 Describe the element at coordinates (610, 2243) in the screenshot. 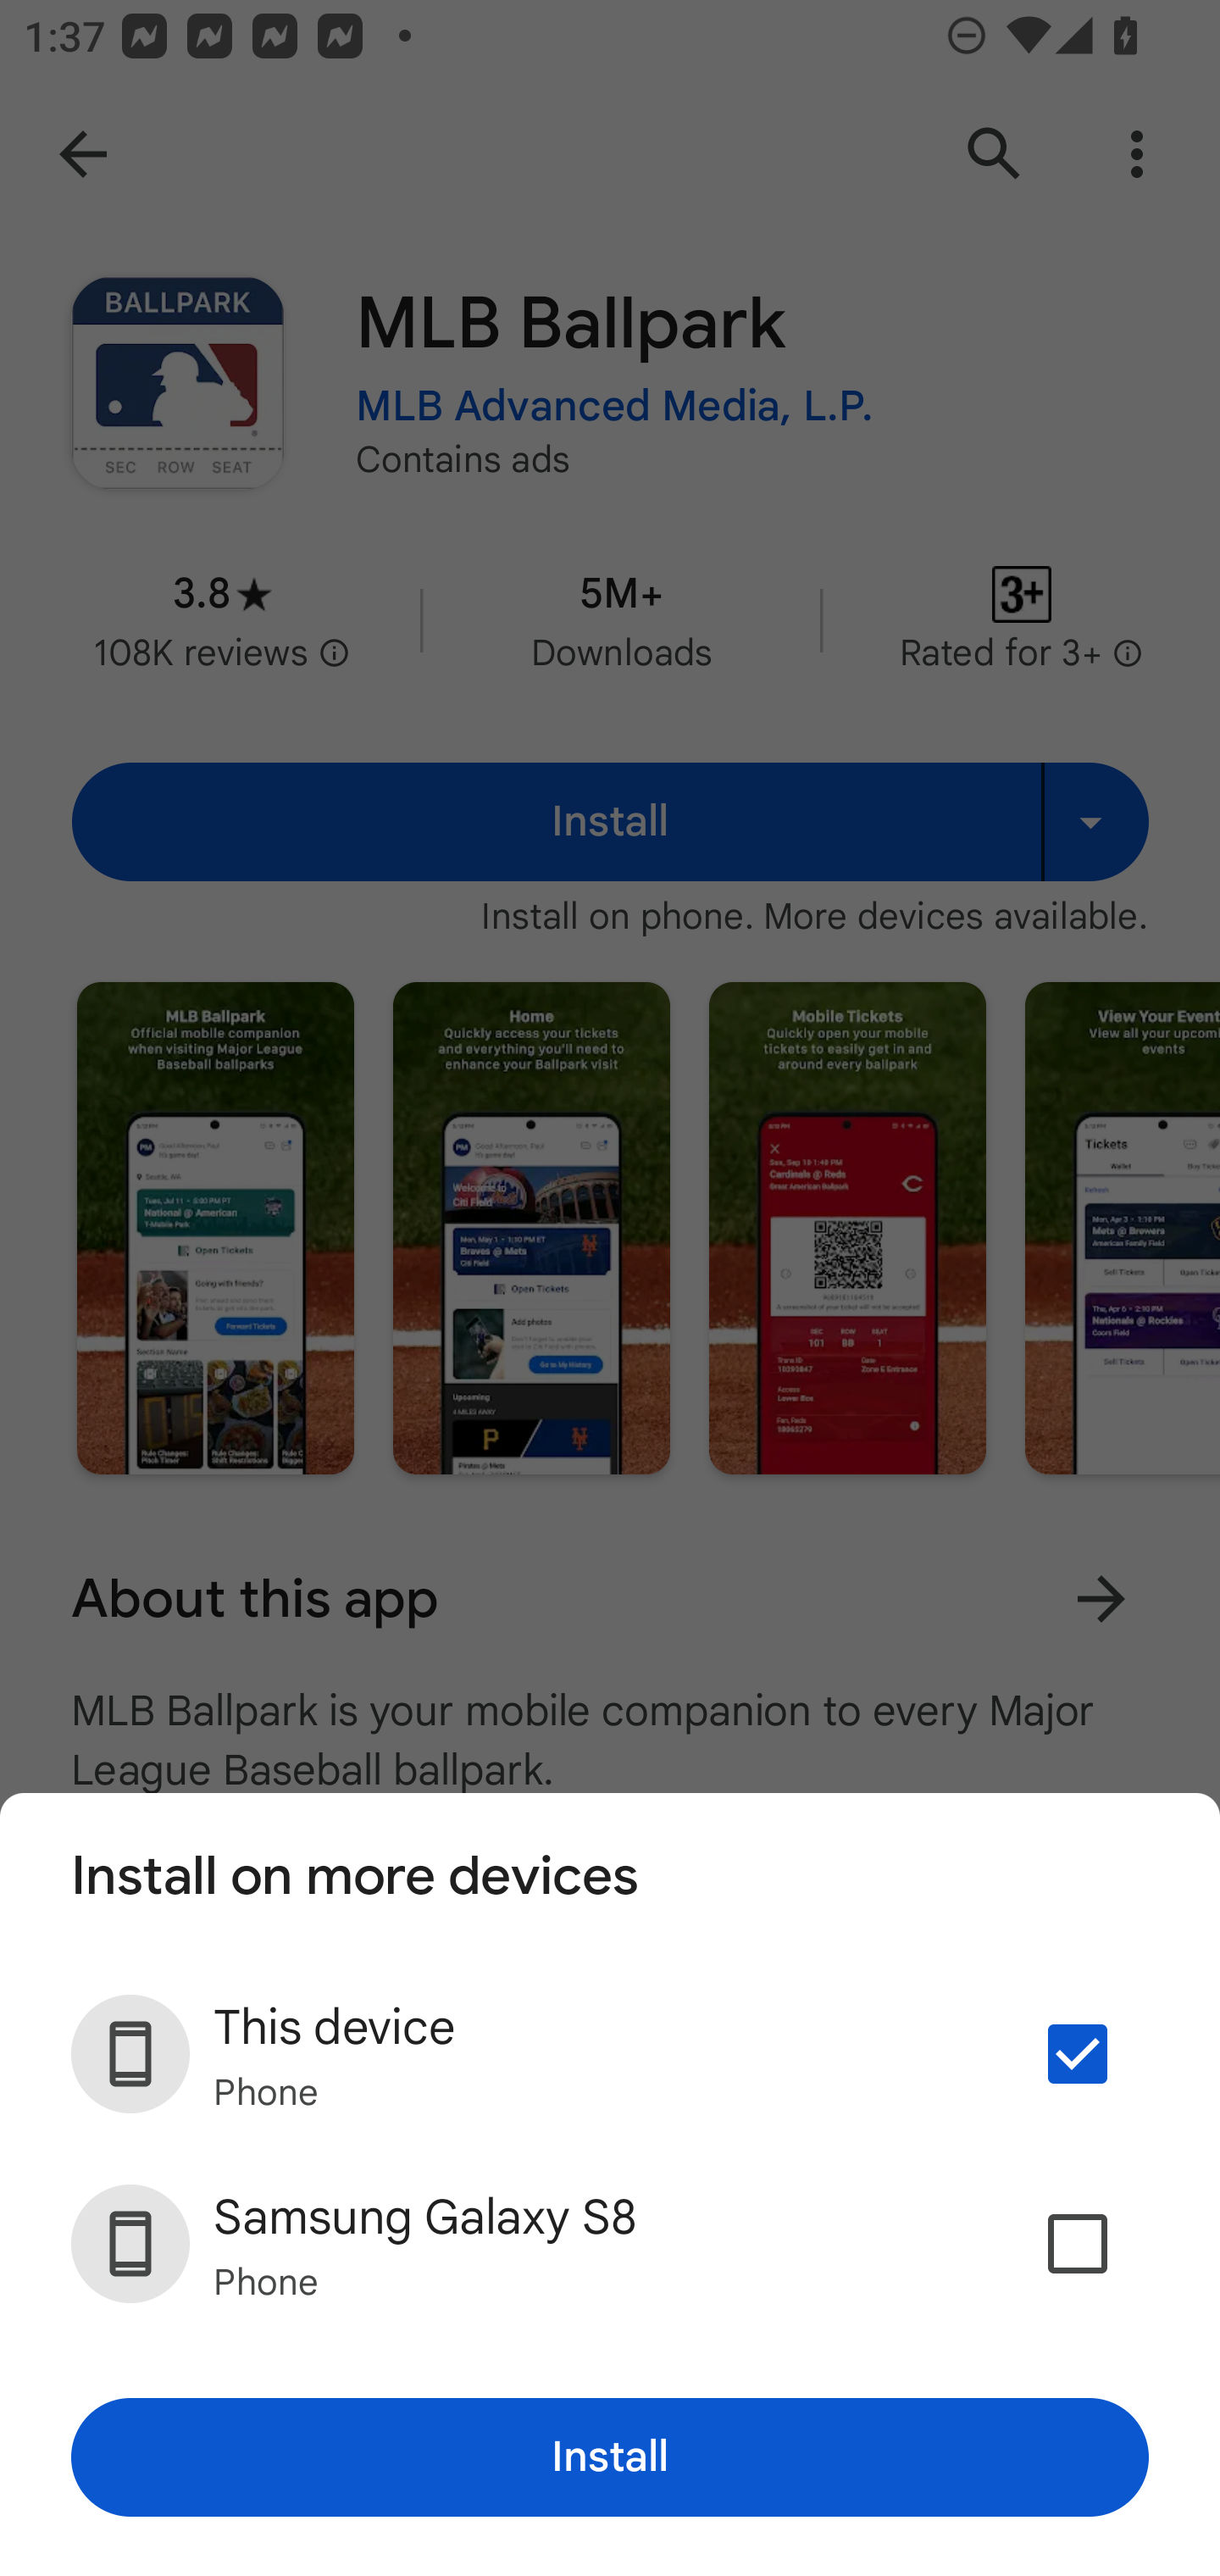

I see `Samsung Galaxy S8 Phone` at that location.